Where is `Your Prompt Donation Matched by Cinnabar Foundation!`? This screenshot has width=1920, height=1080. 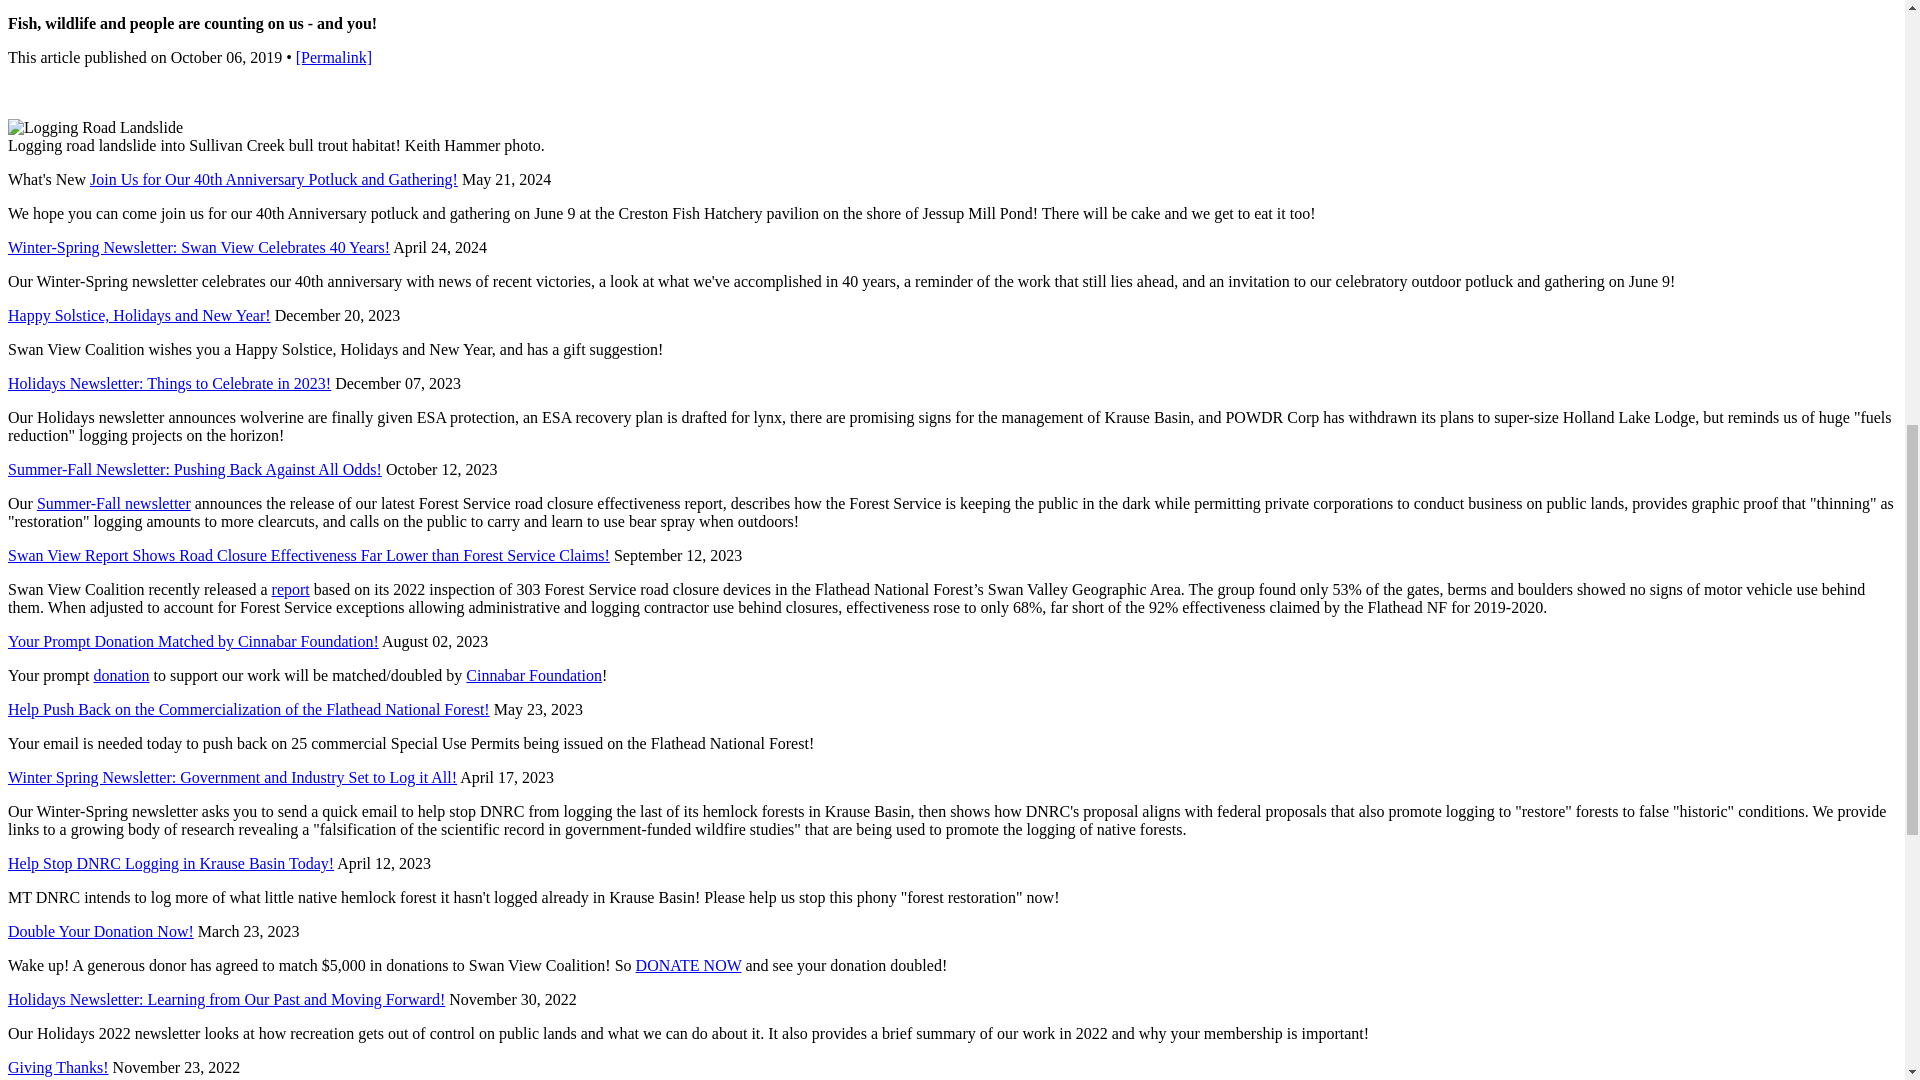 Your Prompt Donation Matched by Cinnabar Foundation! is located at coordinates (192, 641).